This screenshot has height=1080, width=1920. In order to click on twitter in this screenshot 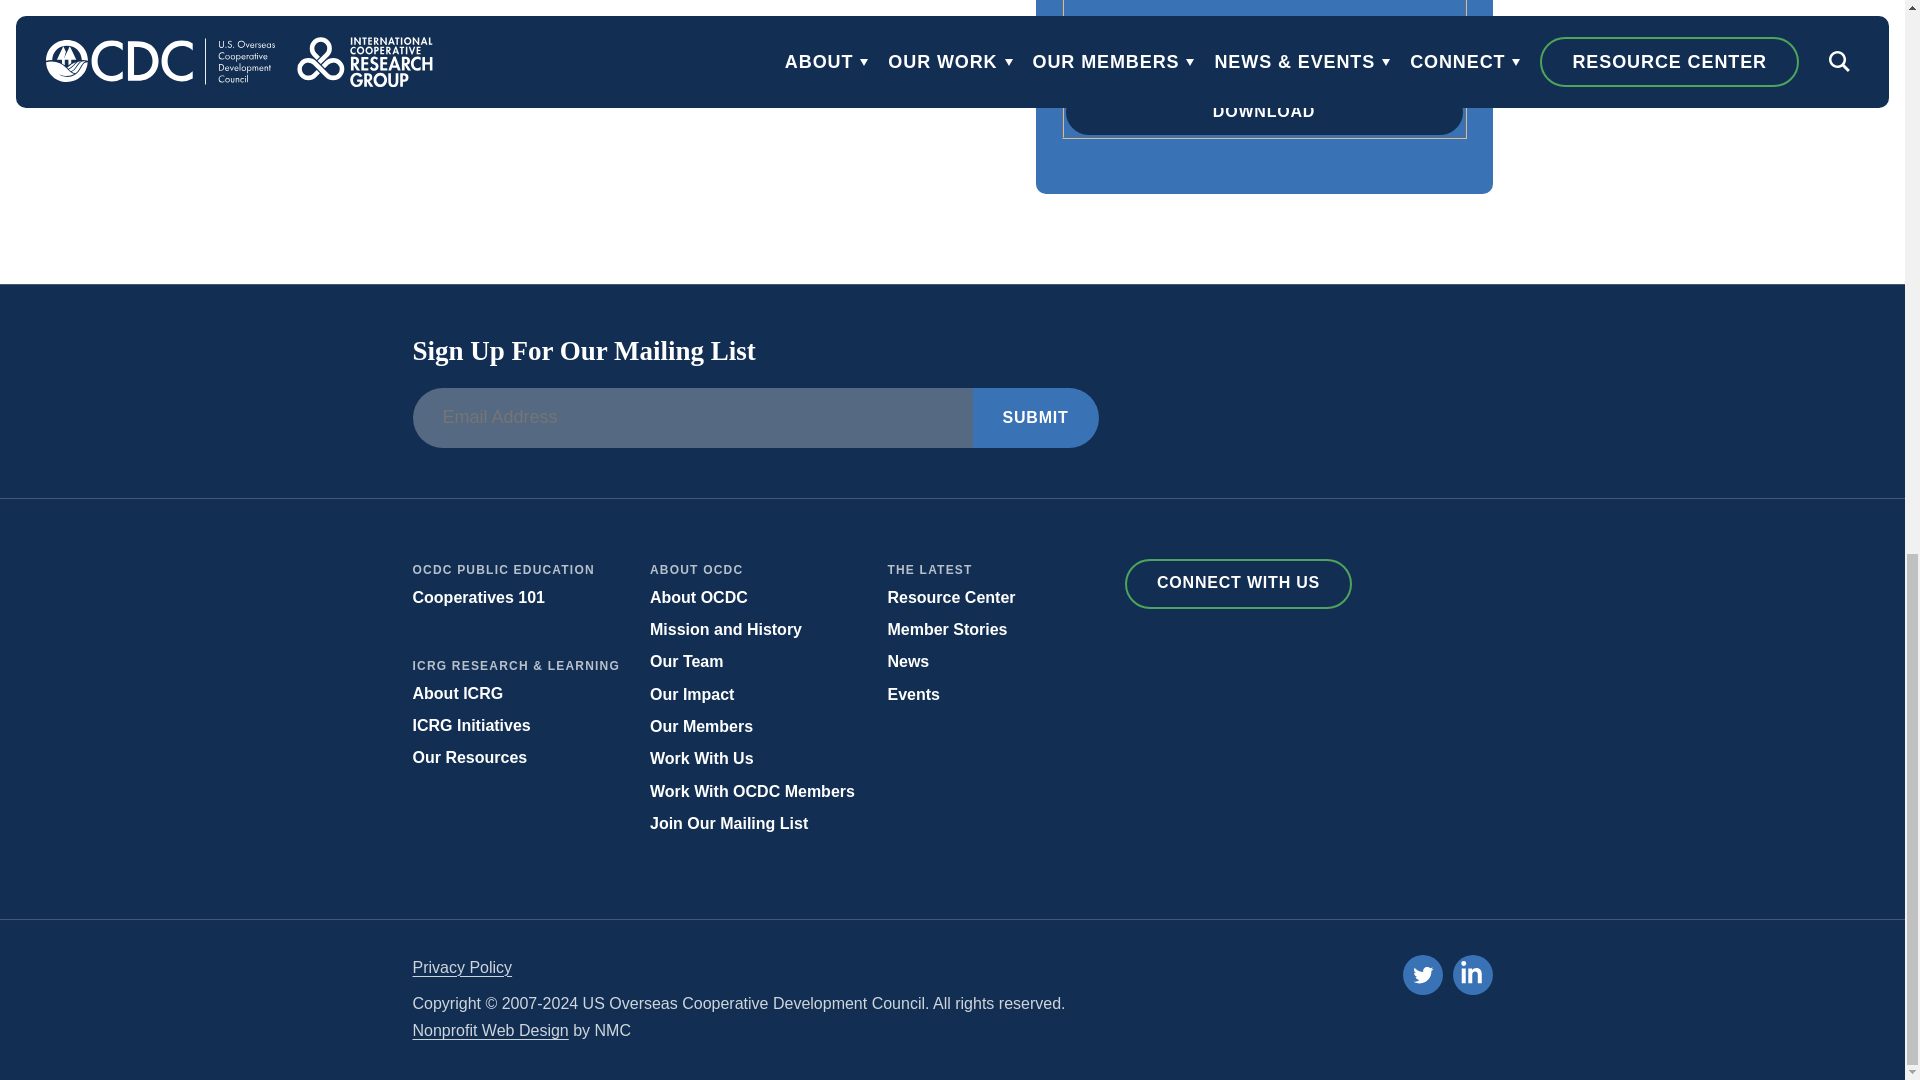, I will do `click(1422, 975)`.